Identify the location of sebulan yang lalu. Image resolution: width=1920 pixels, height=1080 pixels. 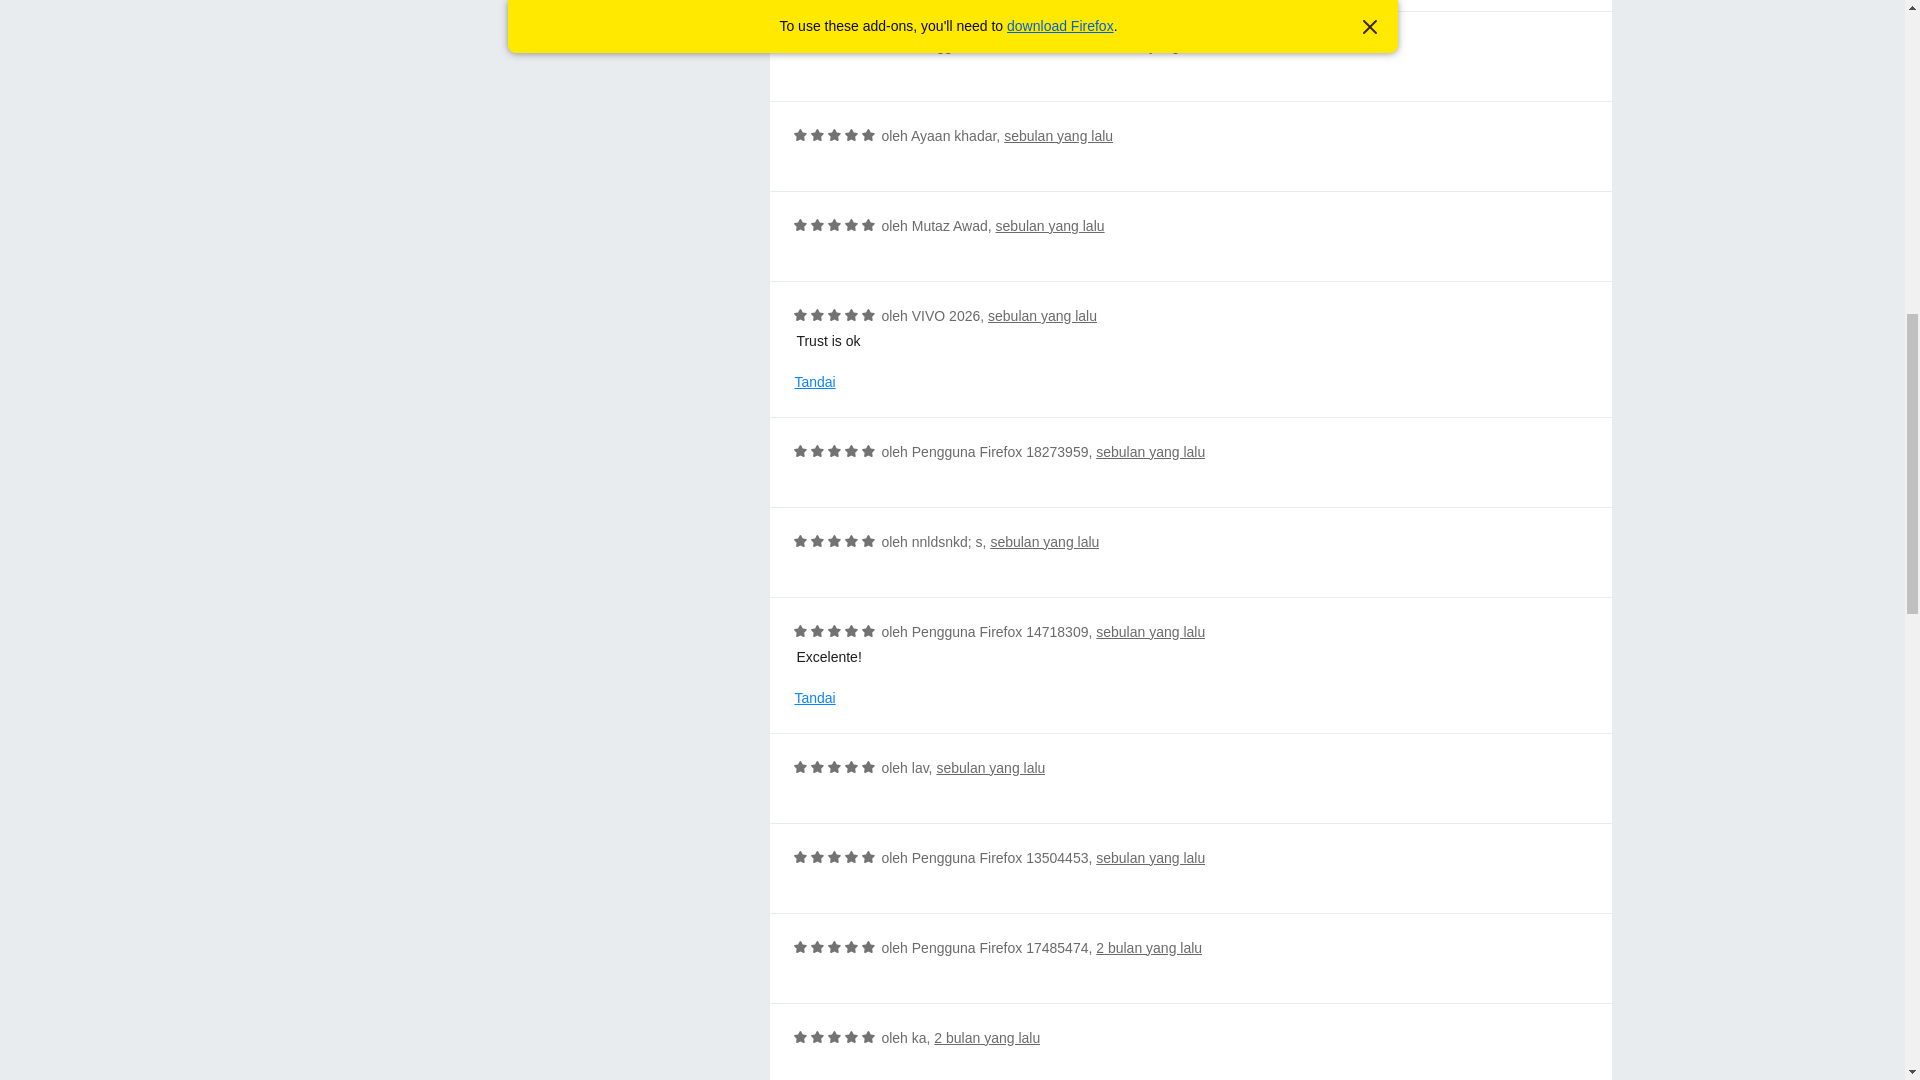
(1150, 858).